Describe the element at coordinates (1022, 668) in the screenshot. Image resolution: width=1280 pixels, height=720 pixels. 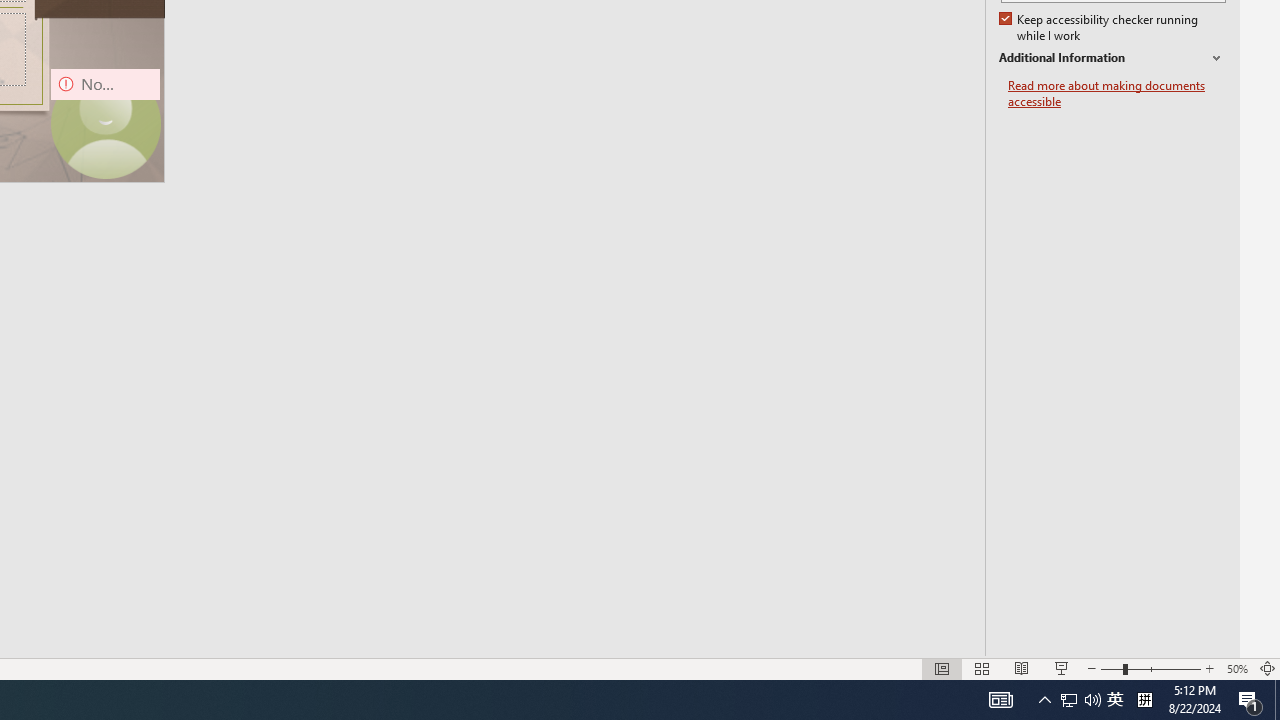
I see `Reading View` at that location.